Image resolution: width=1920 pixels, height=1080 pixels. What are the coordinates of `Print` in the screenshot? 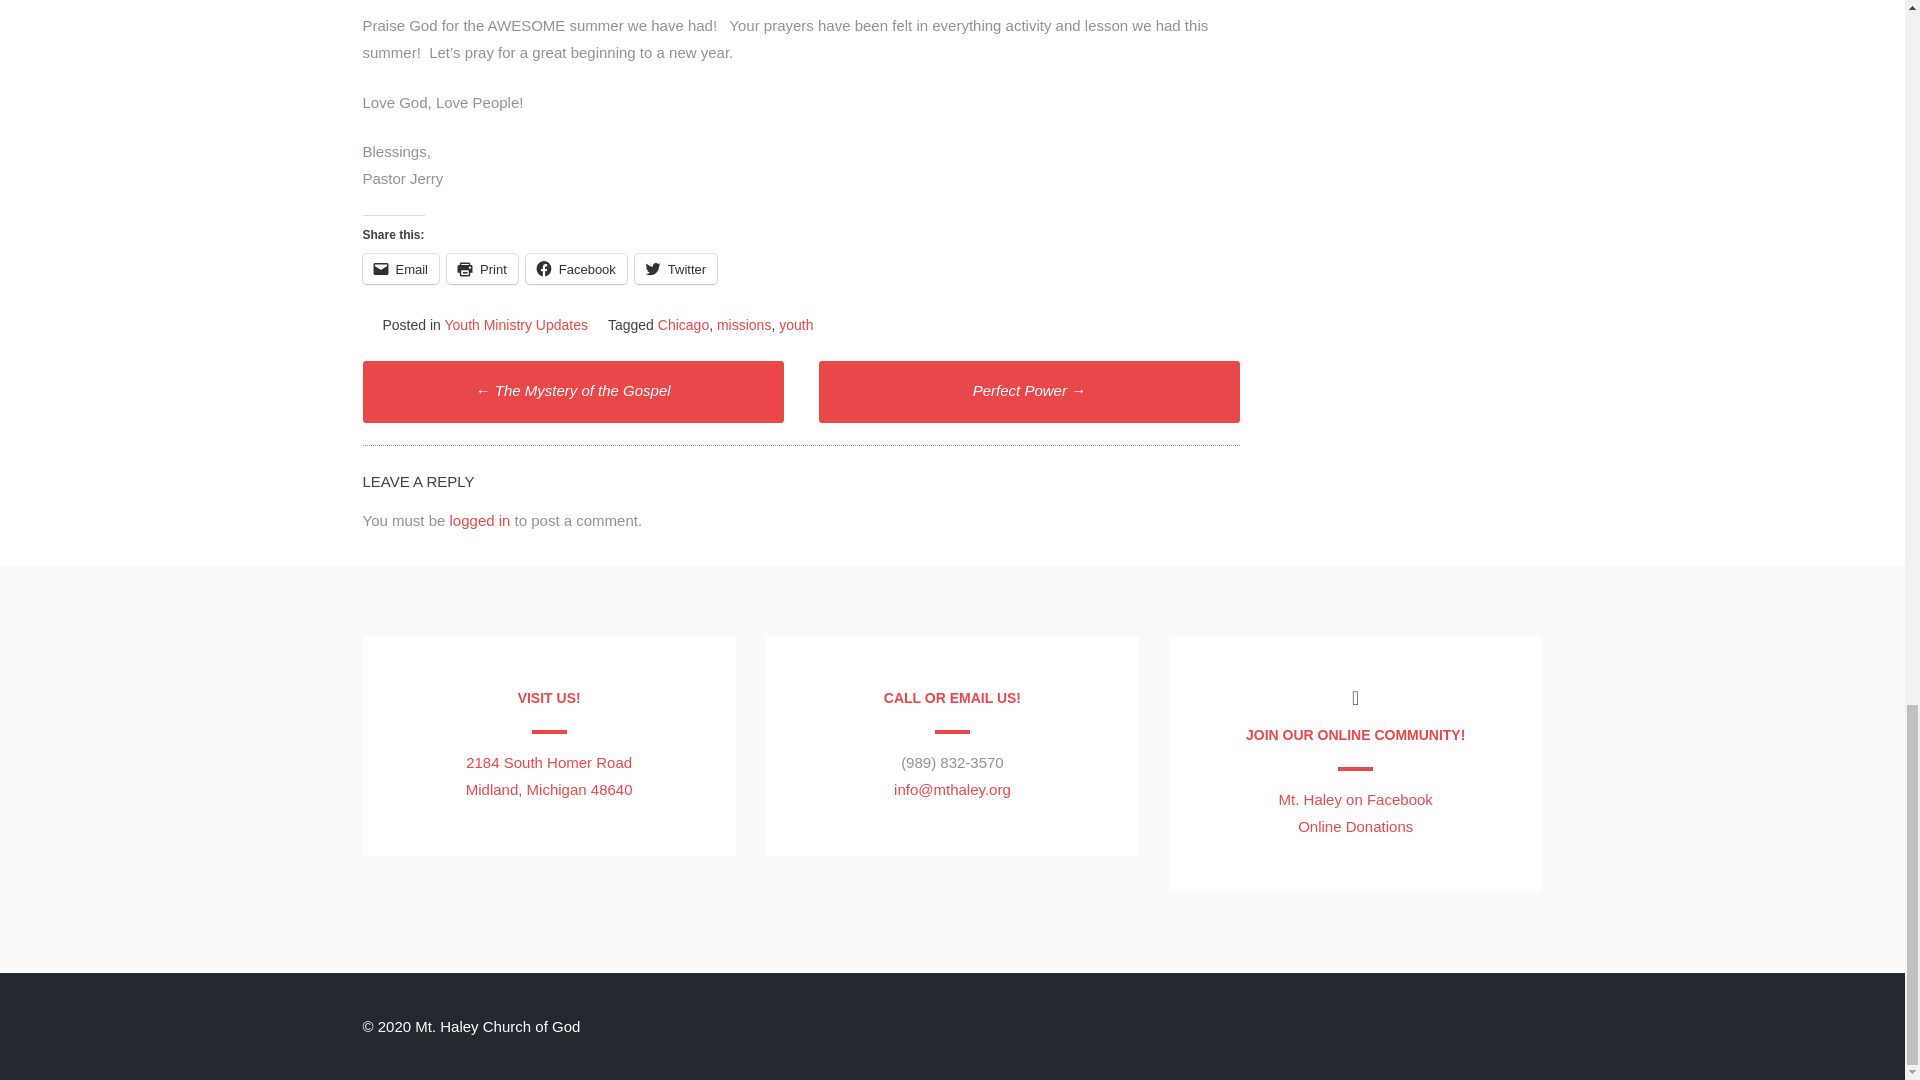 It's located at (482, 268).